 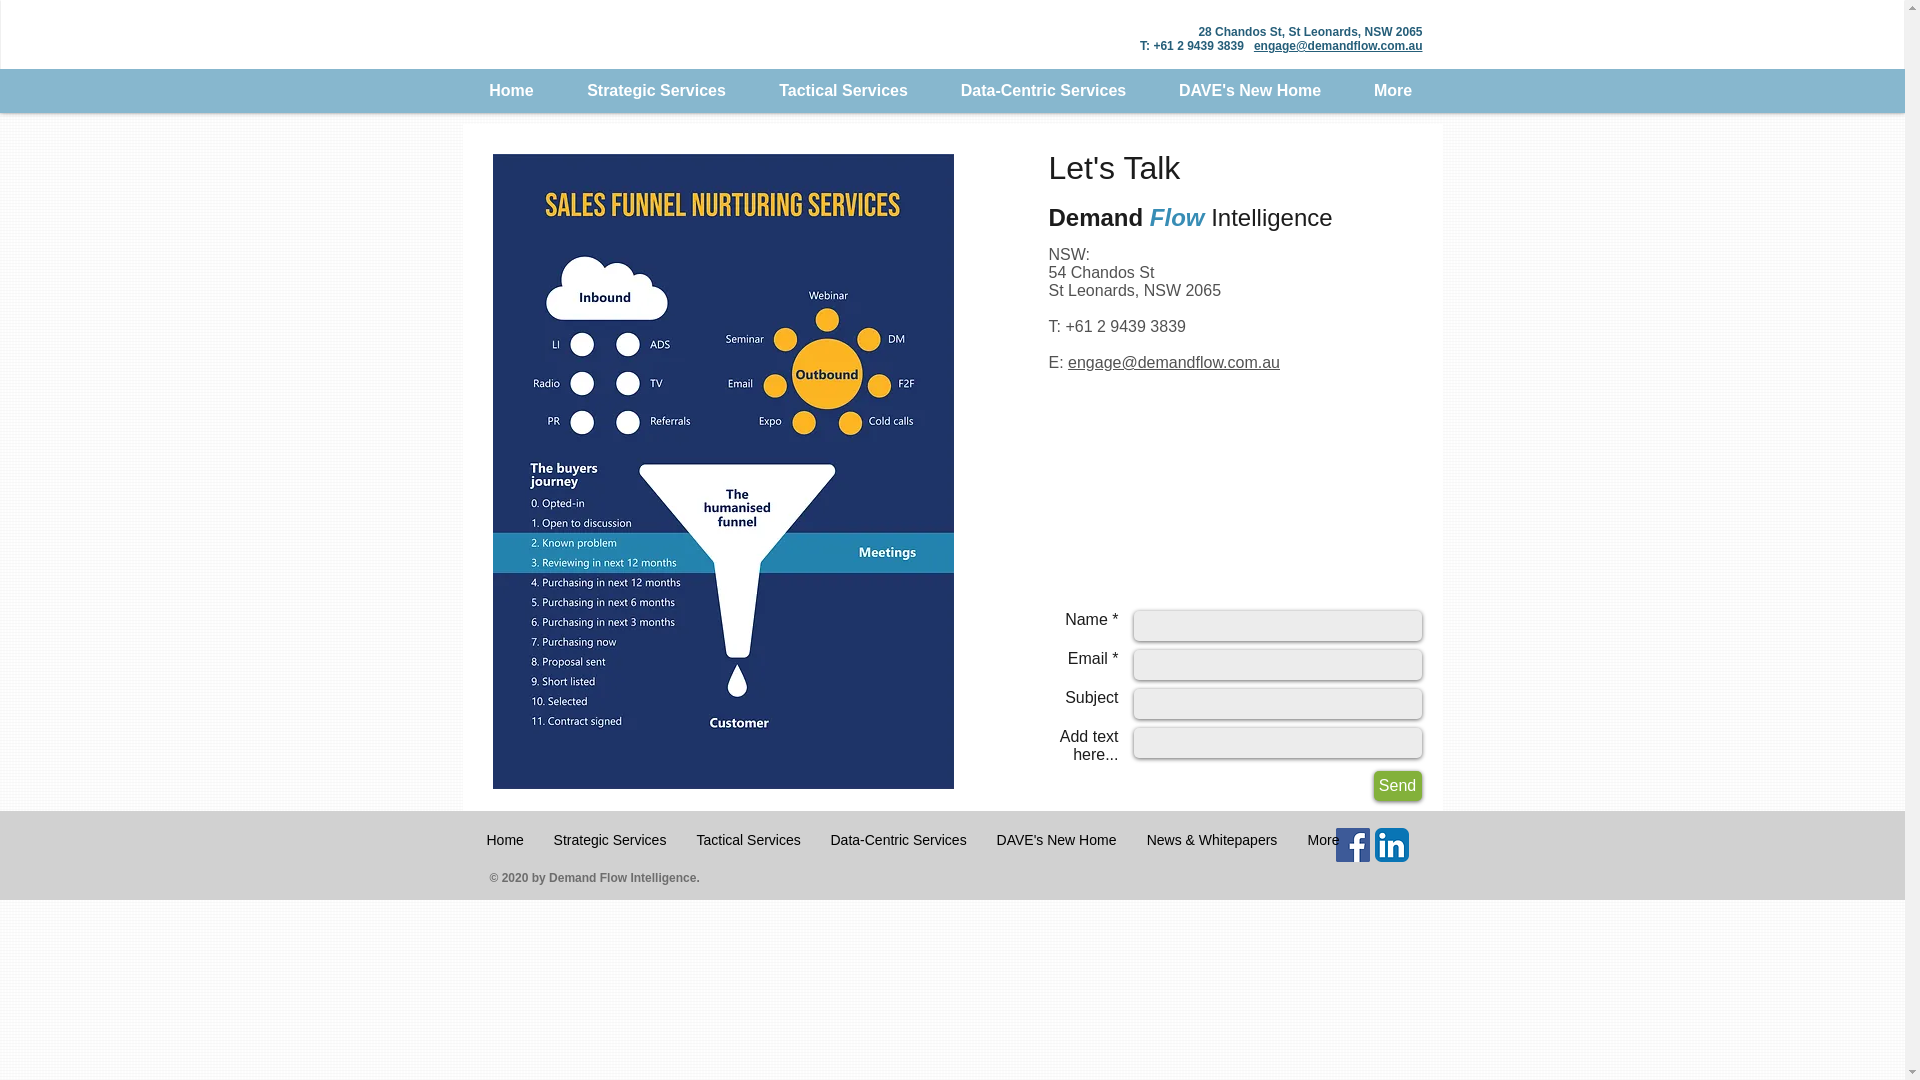 I want to click on Funnel.JPG, so click(x=722, y=472).